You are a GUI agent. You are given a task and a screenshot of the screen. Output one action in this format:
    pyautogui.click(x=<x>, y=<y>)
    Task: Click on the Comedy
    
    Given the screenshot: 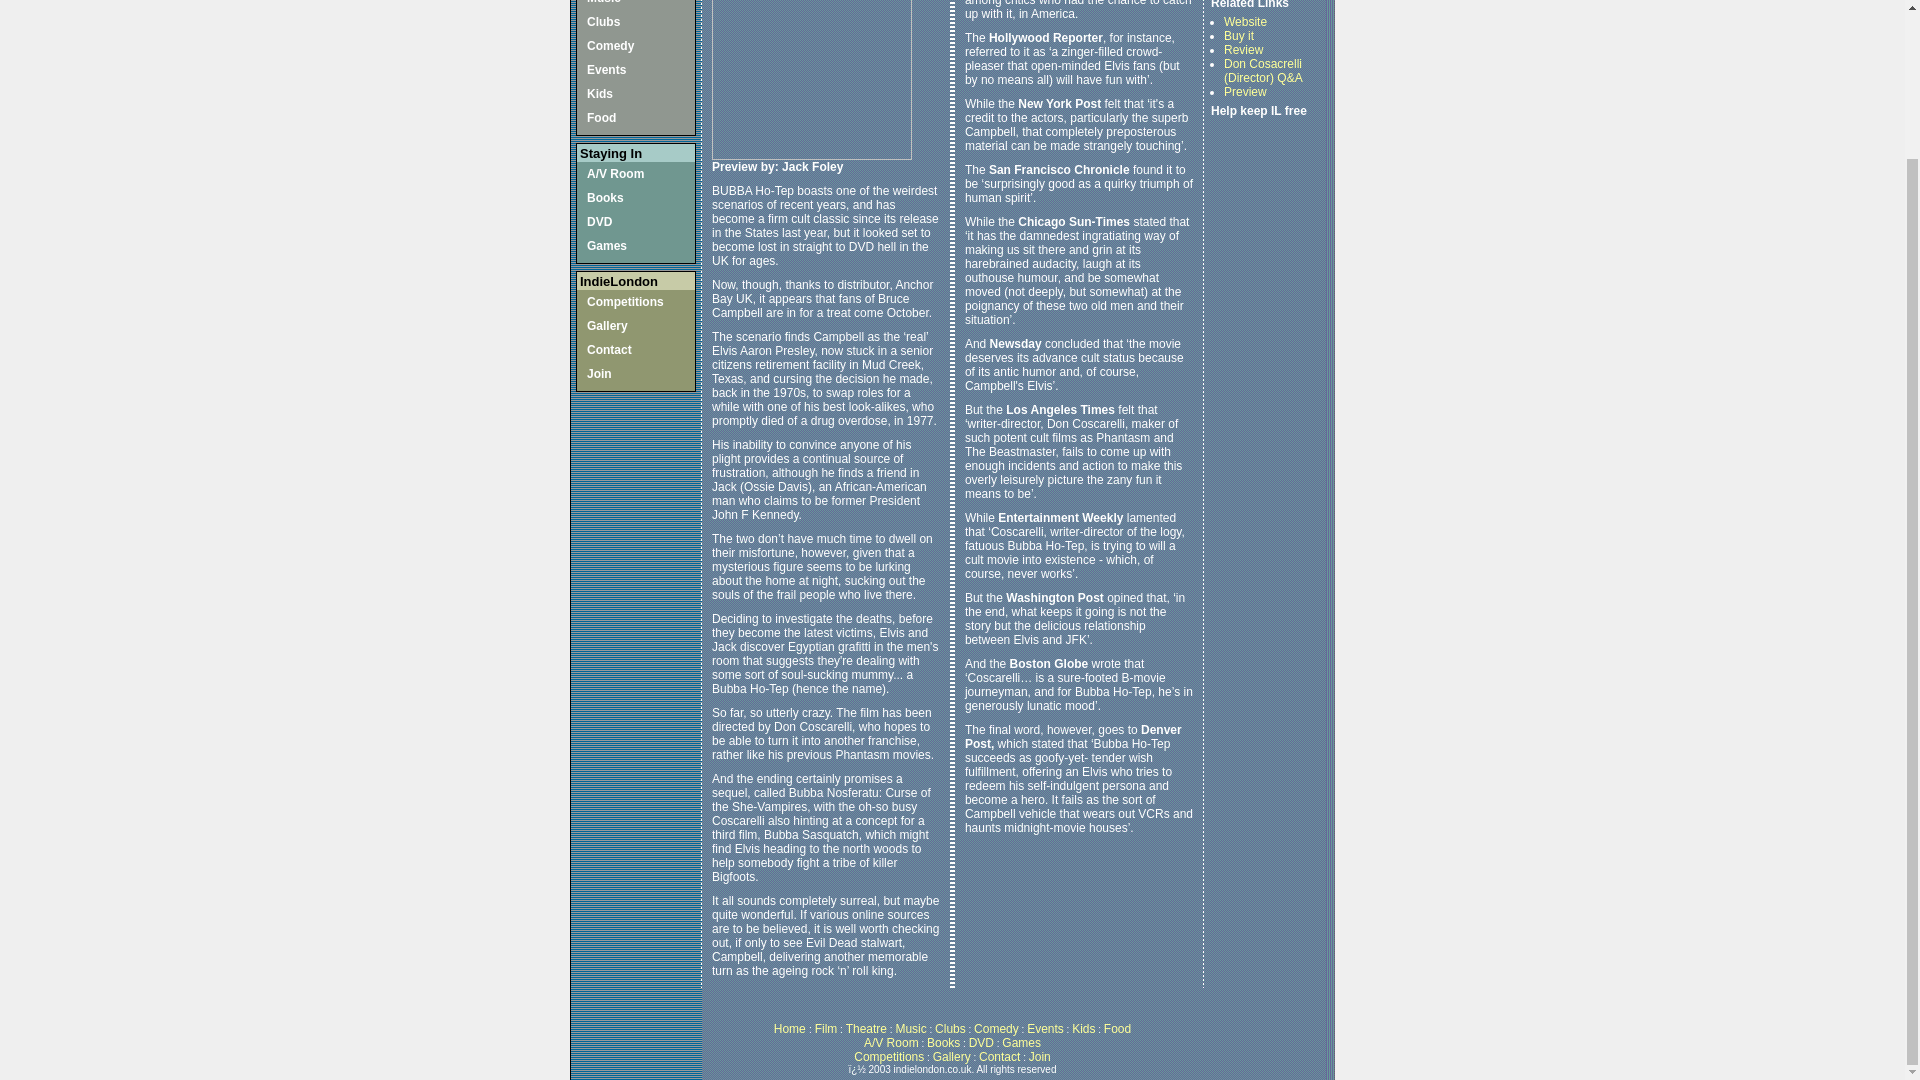 What is the action you would take?
    pyautogui.click(x=610, y=45)
    